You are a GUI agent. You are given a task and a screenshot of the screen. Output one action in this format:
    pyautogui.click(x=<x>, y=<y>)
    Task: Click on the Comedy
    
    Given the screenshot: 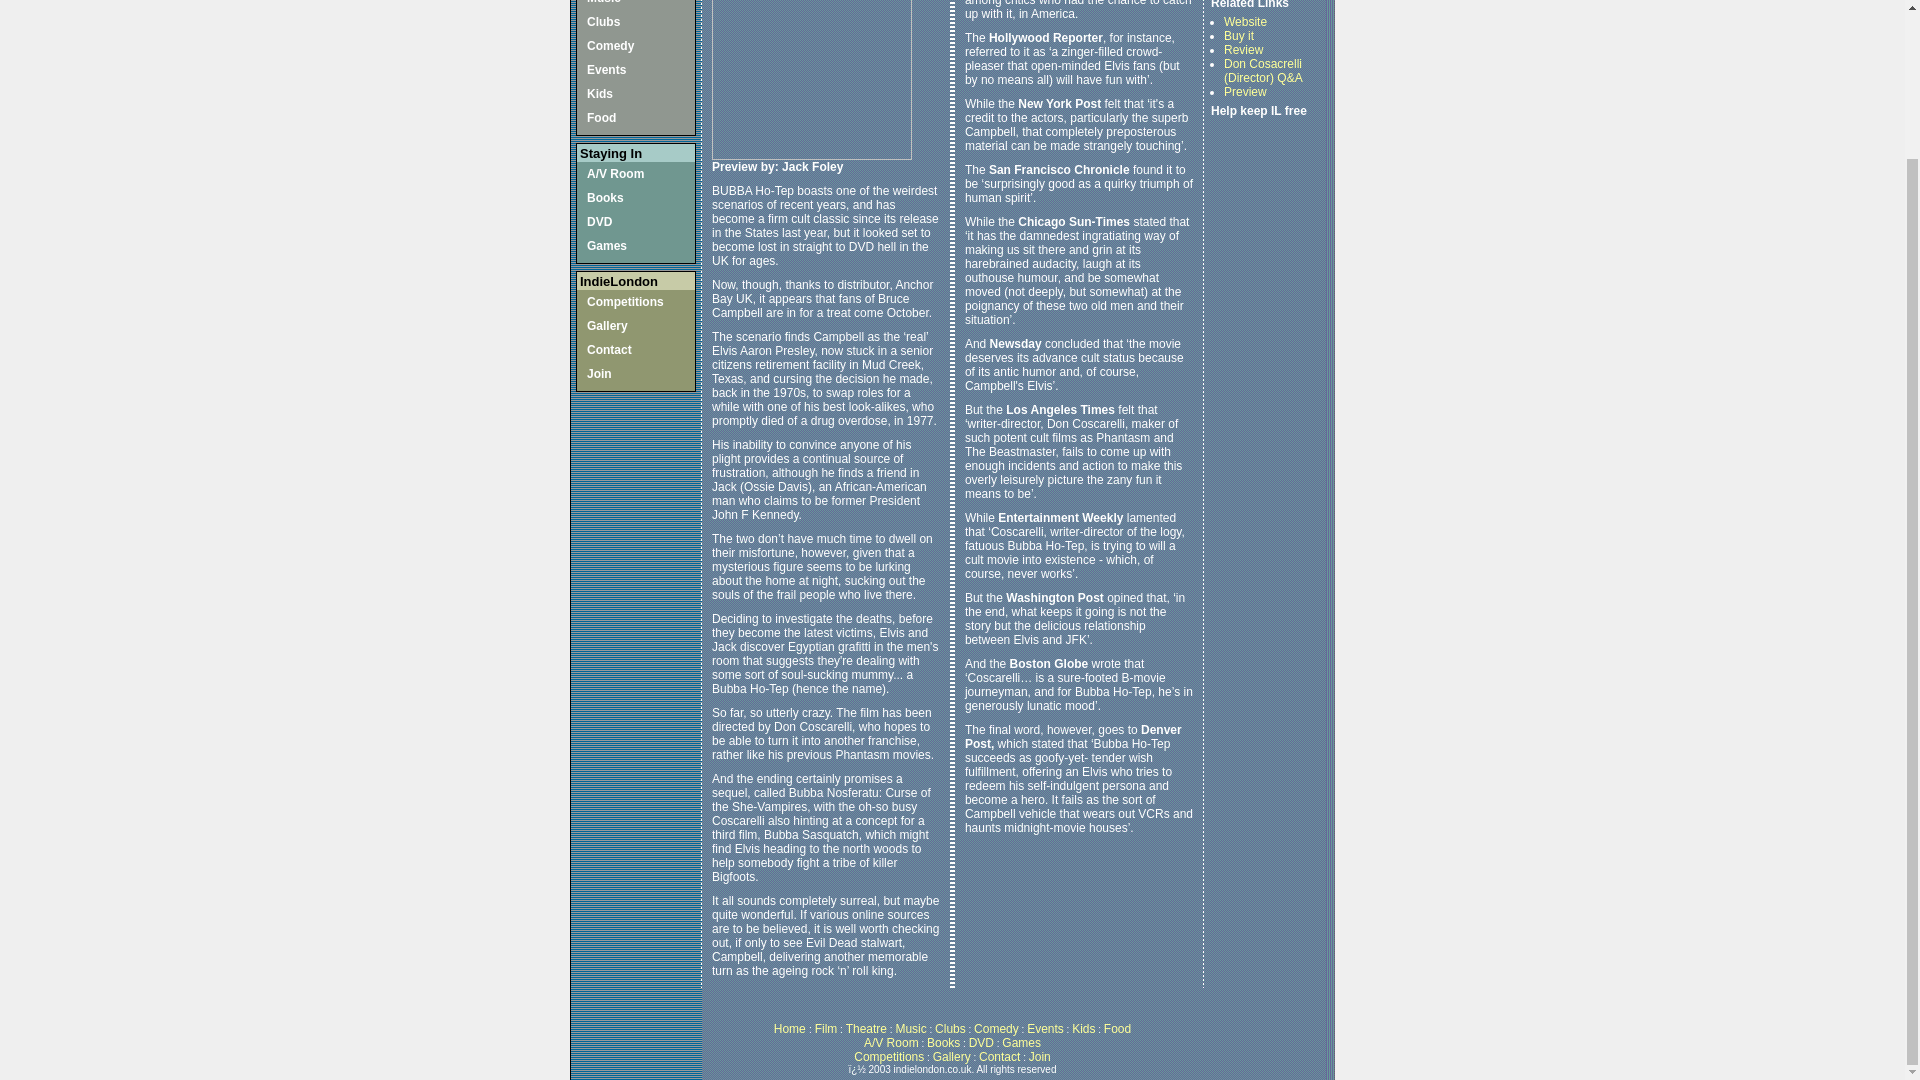 What is the action you would take?
    pyautogui.click(x=610, y=45)
    